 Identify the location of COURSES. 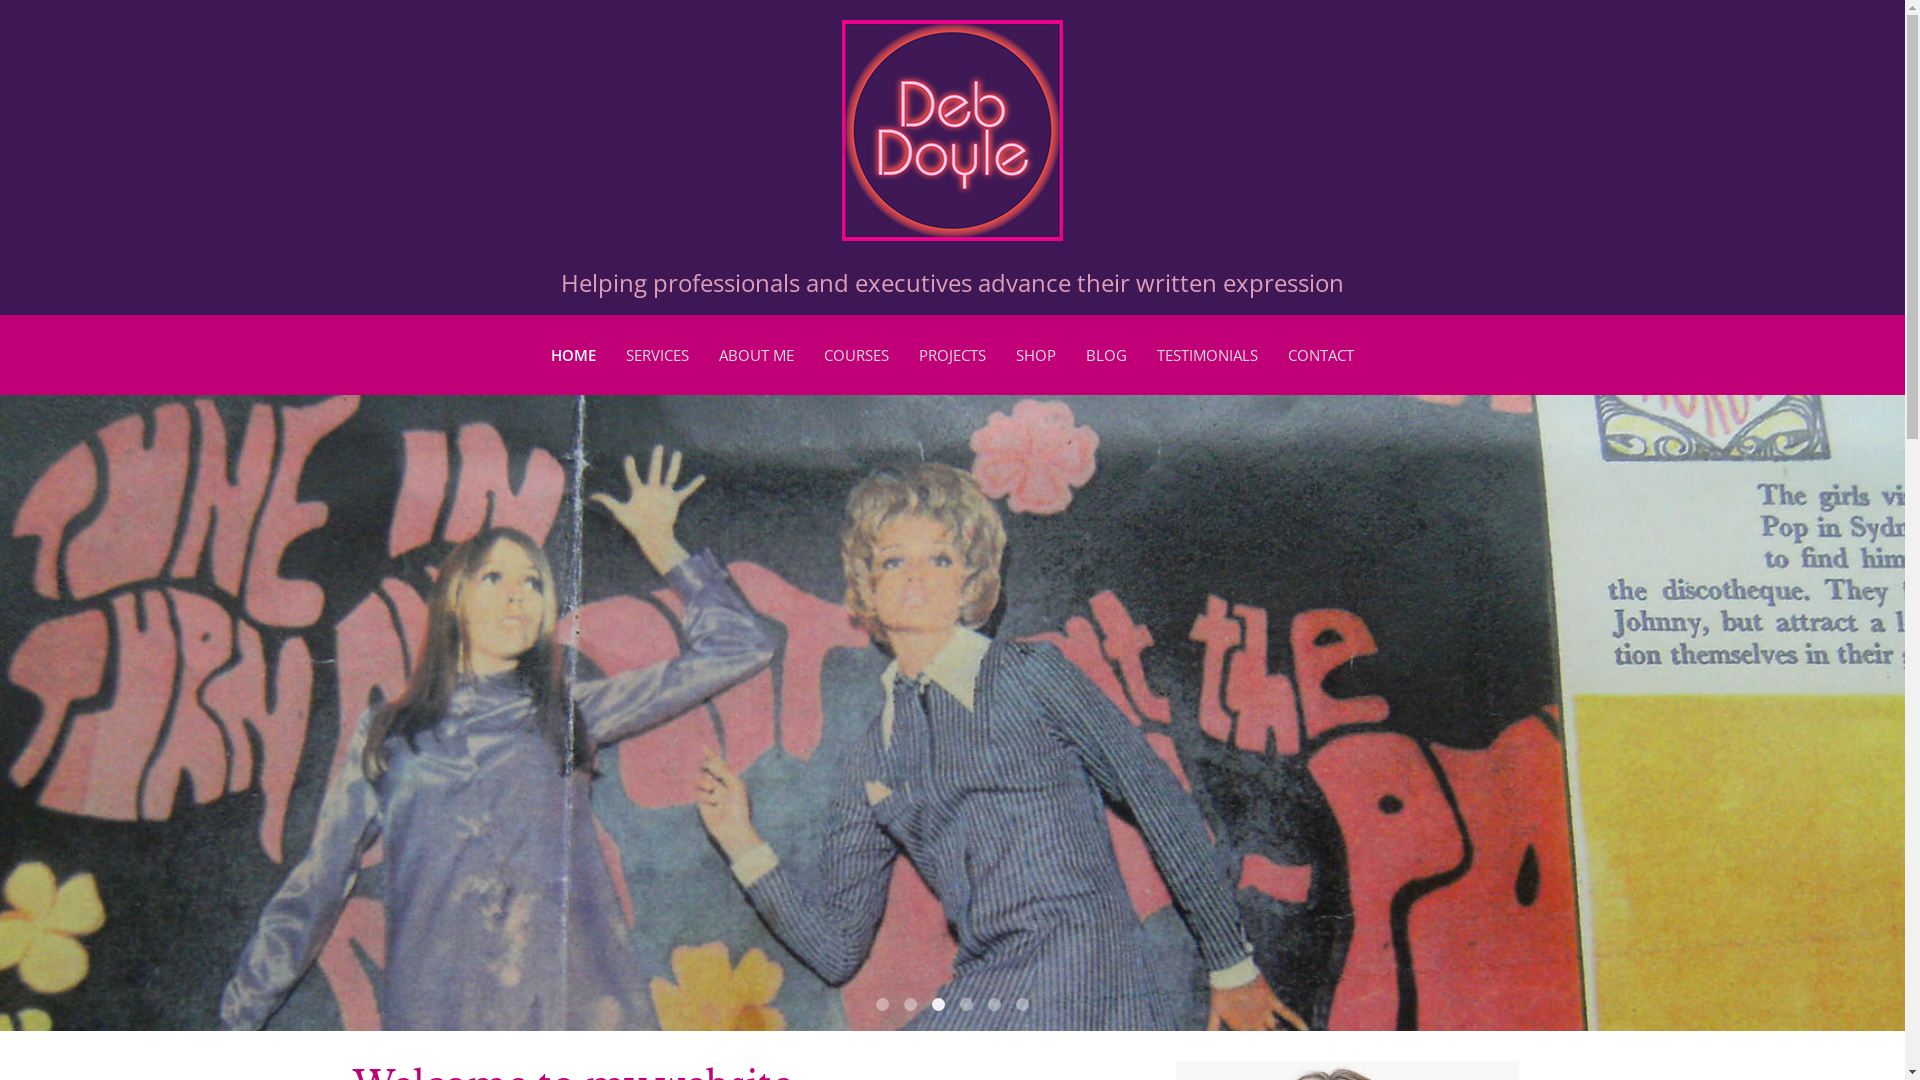
(856, 355).